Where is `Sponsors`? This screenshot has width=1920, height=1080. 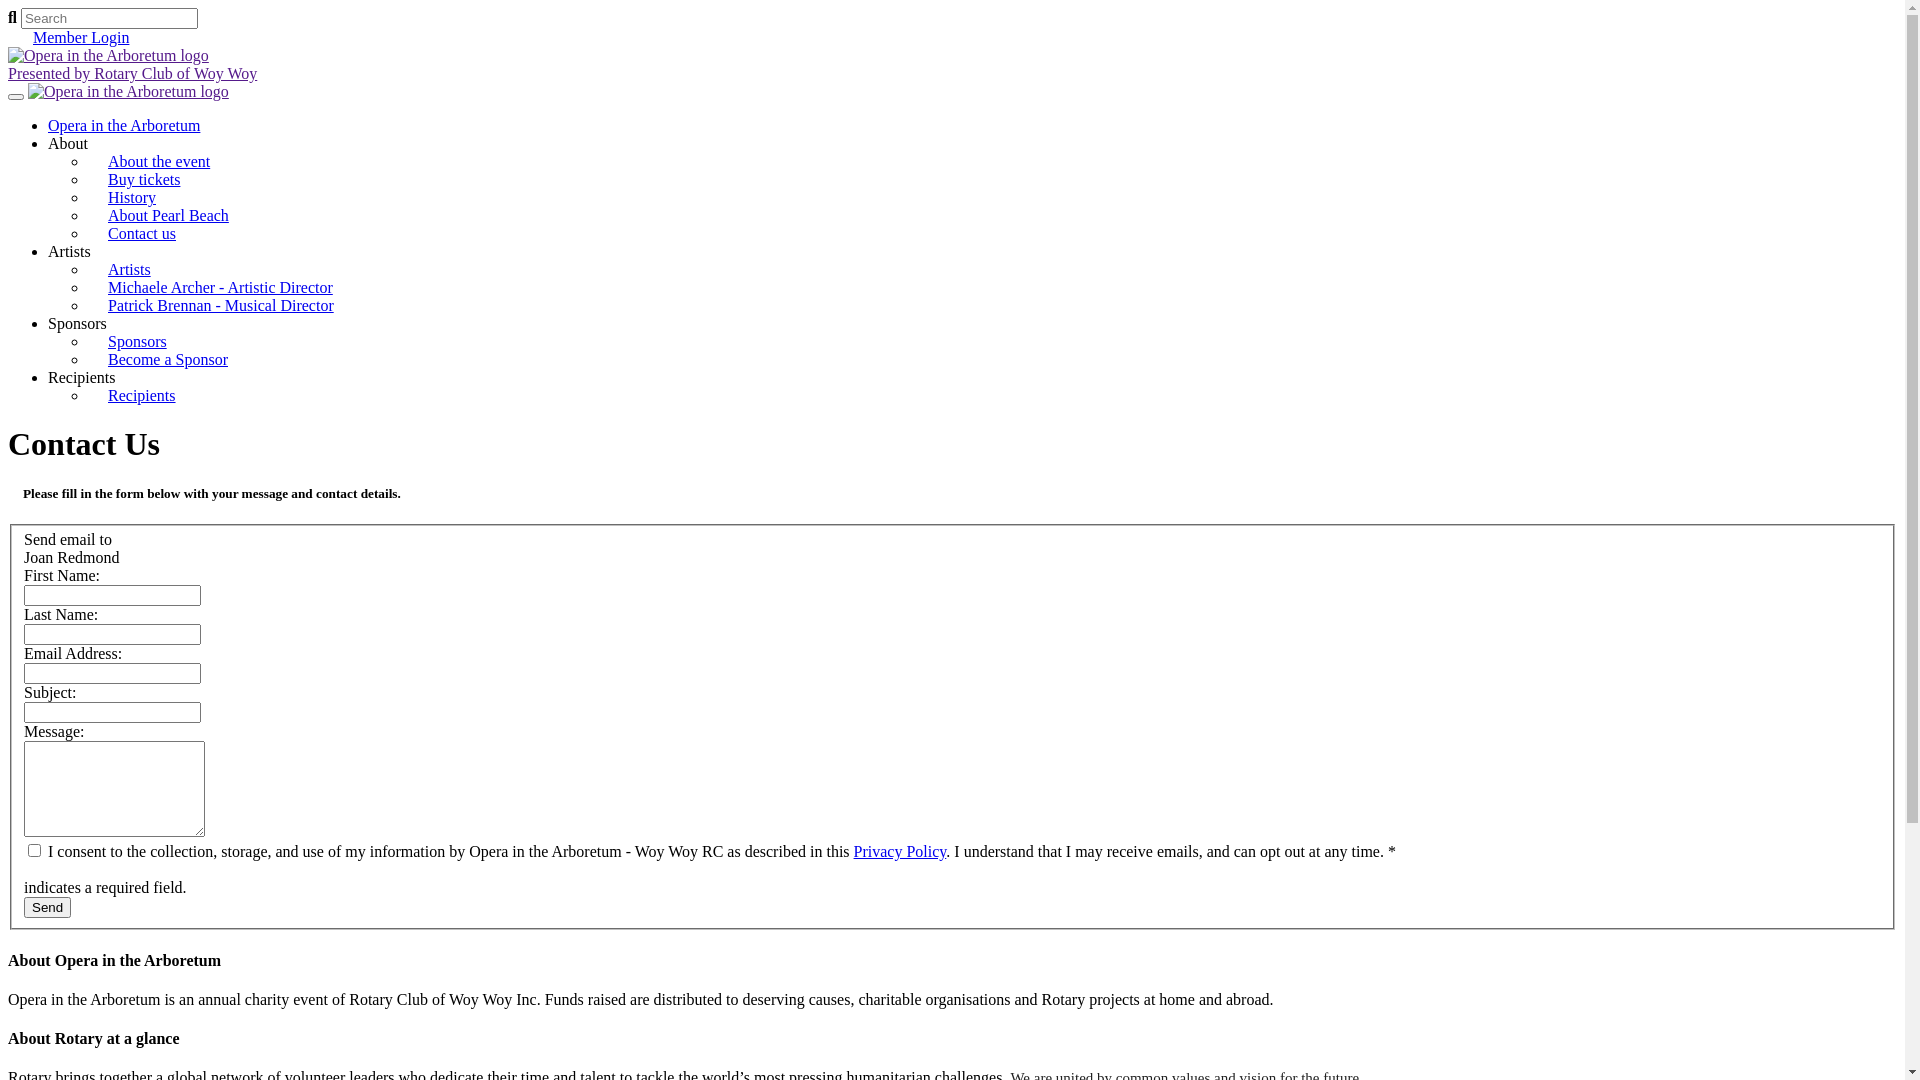
Sponsors is located at coordinates (78, 324).